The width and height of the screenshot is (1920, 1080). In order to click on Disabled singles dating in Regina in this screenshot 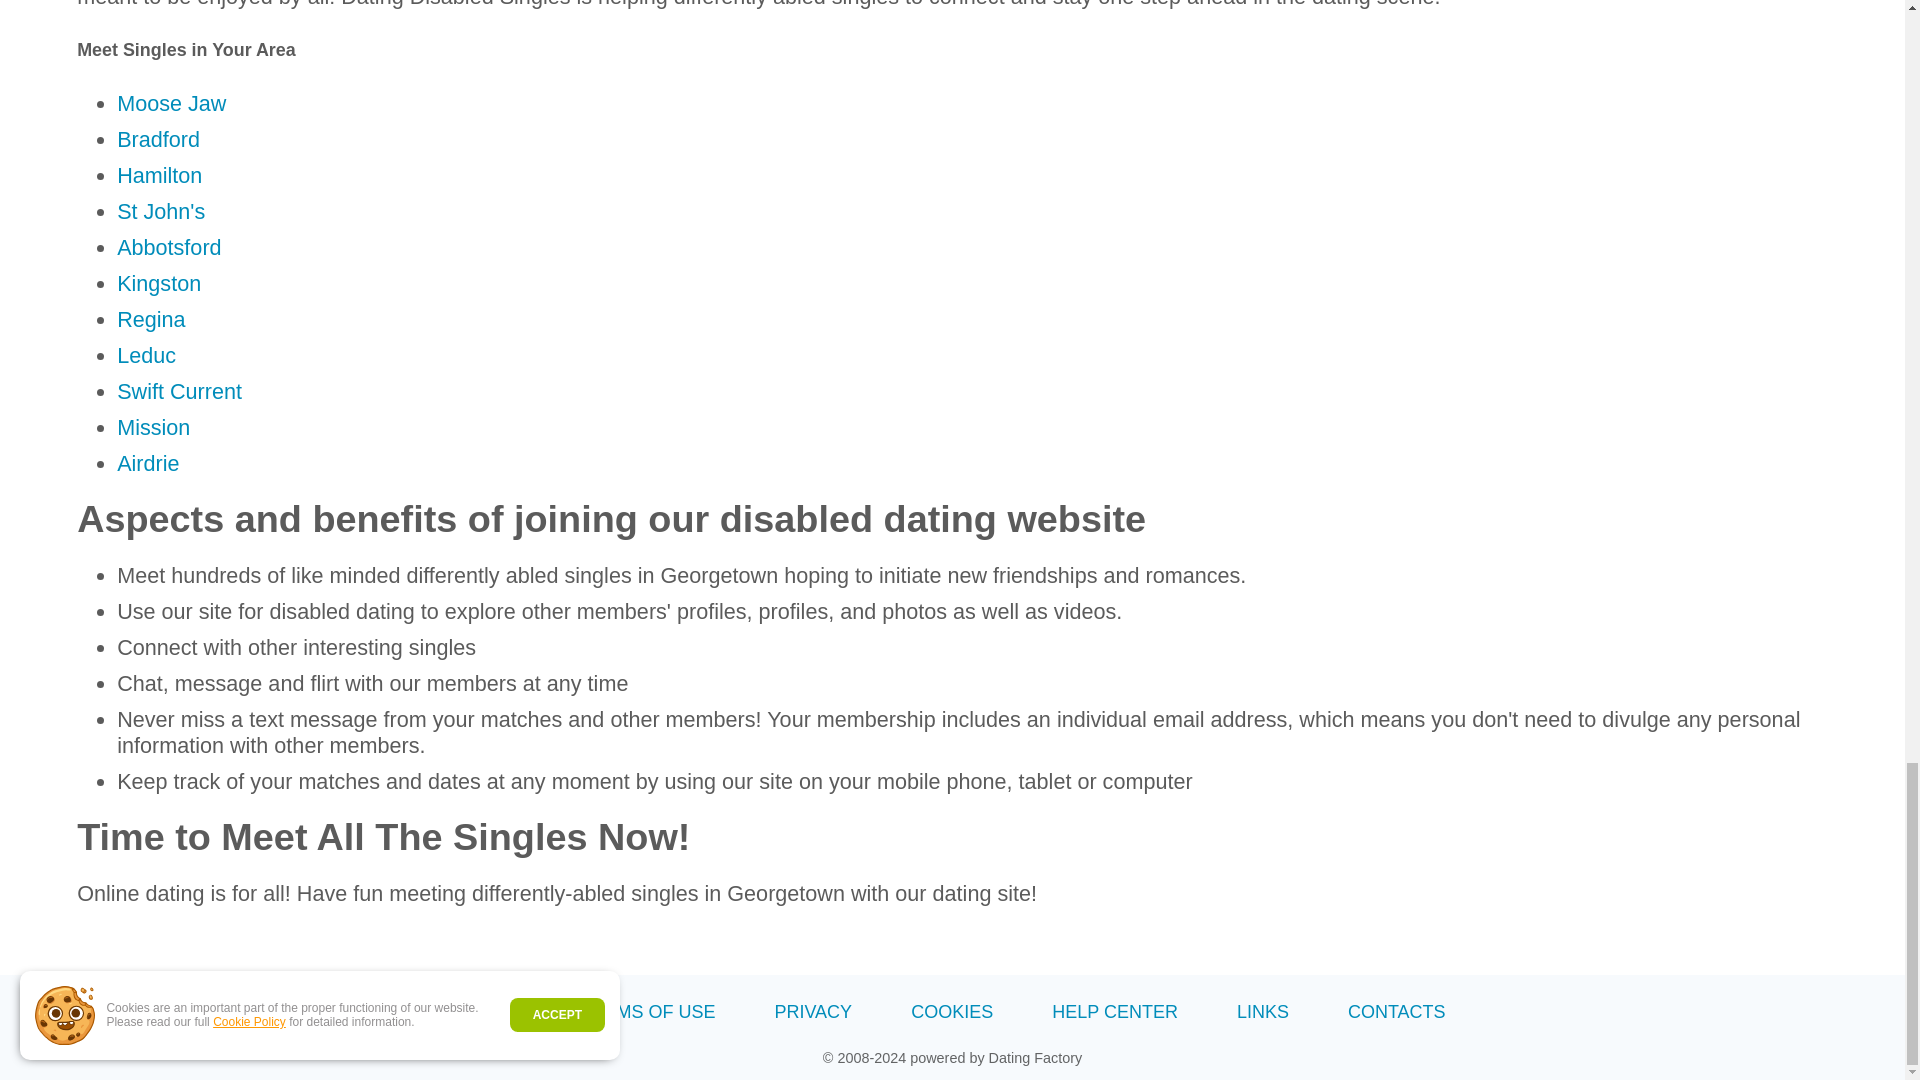, I will do `click(150, 318)`.